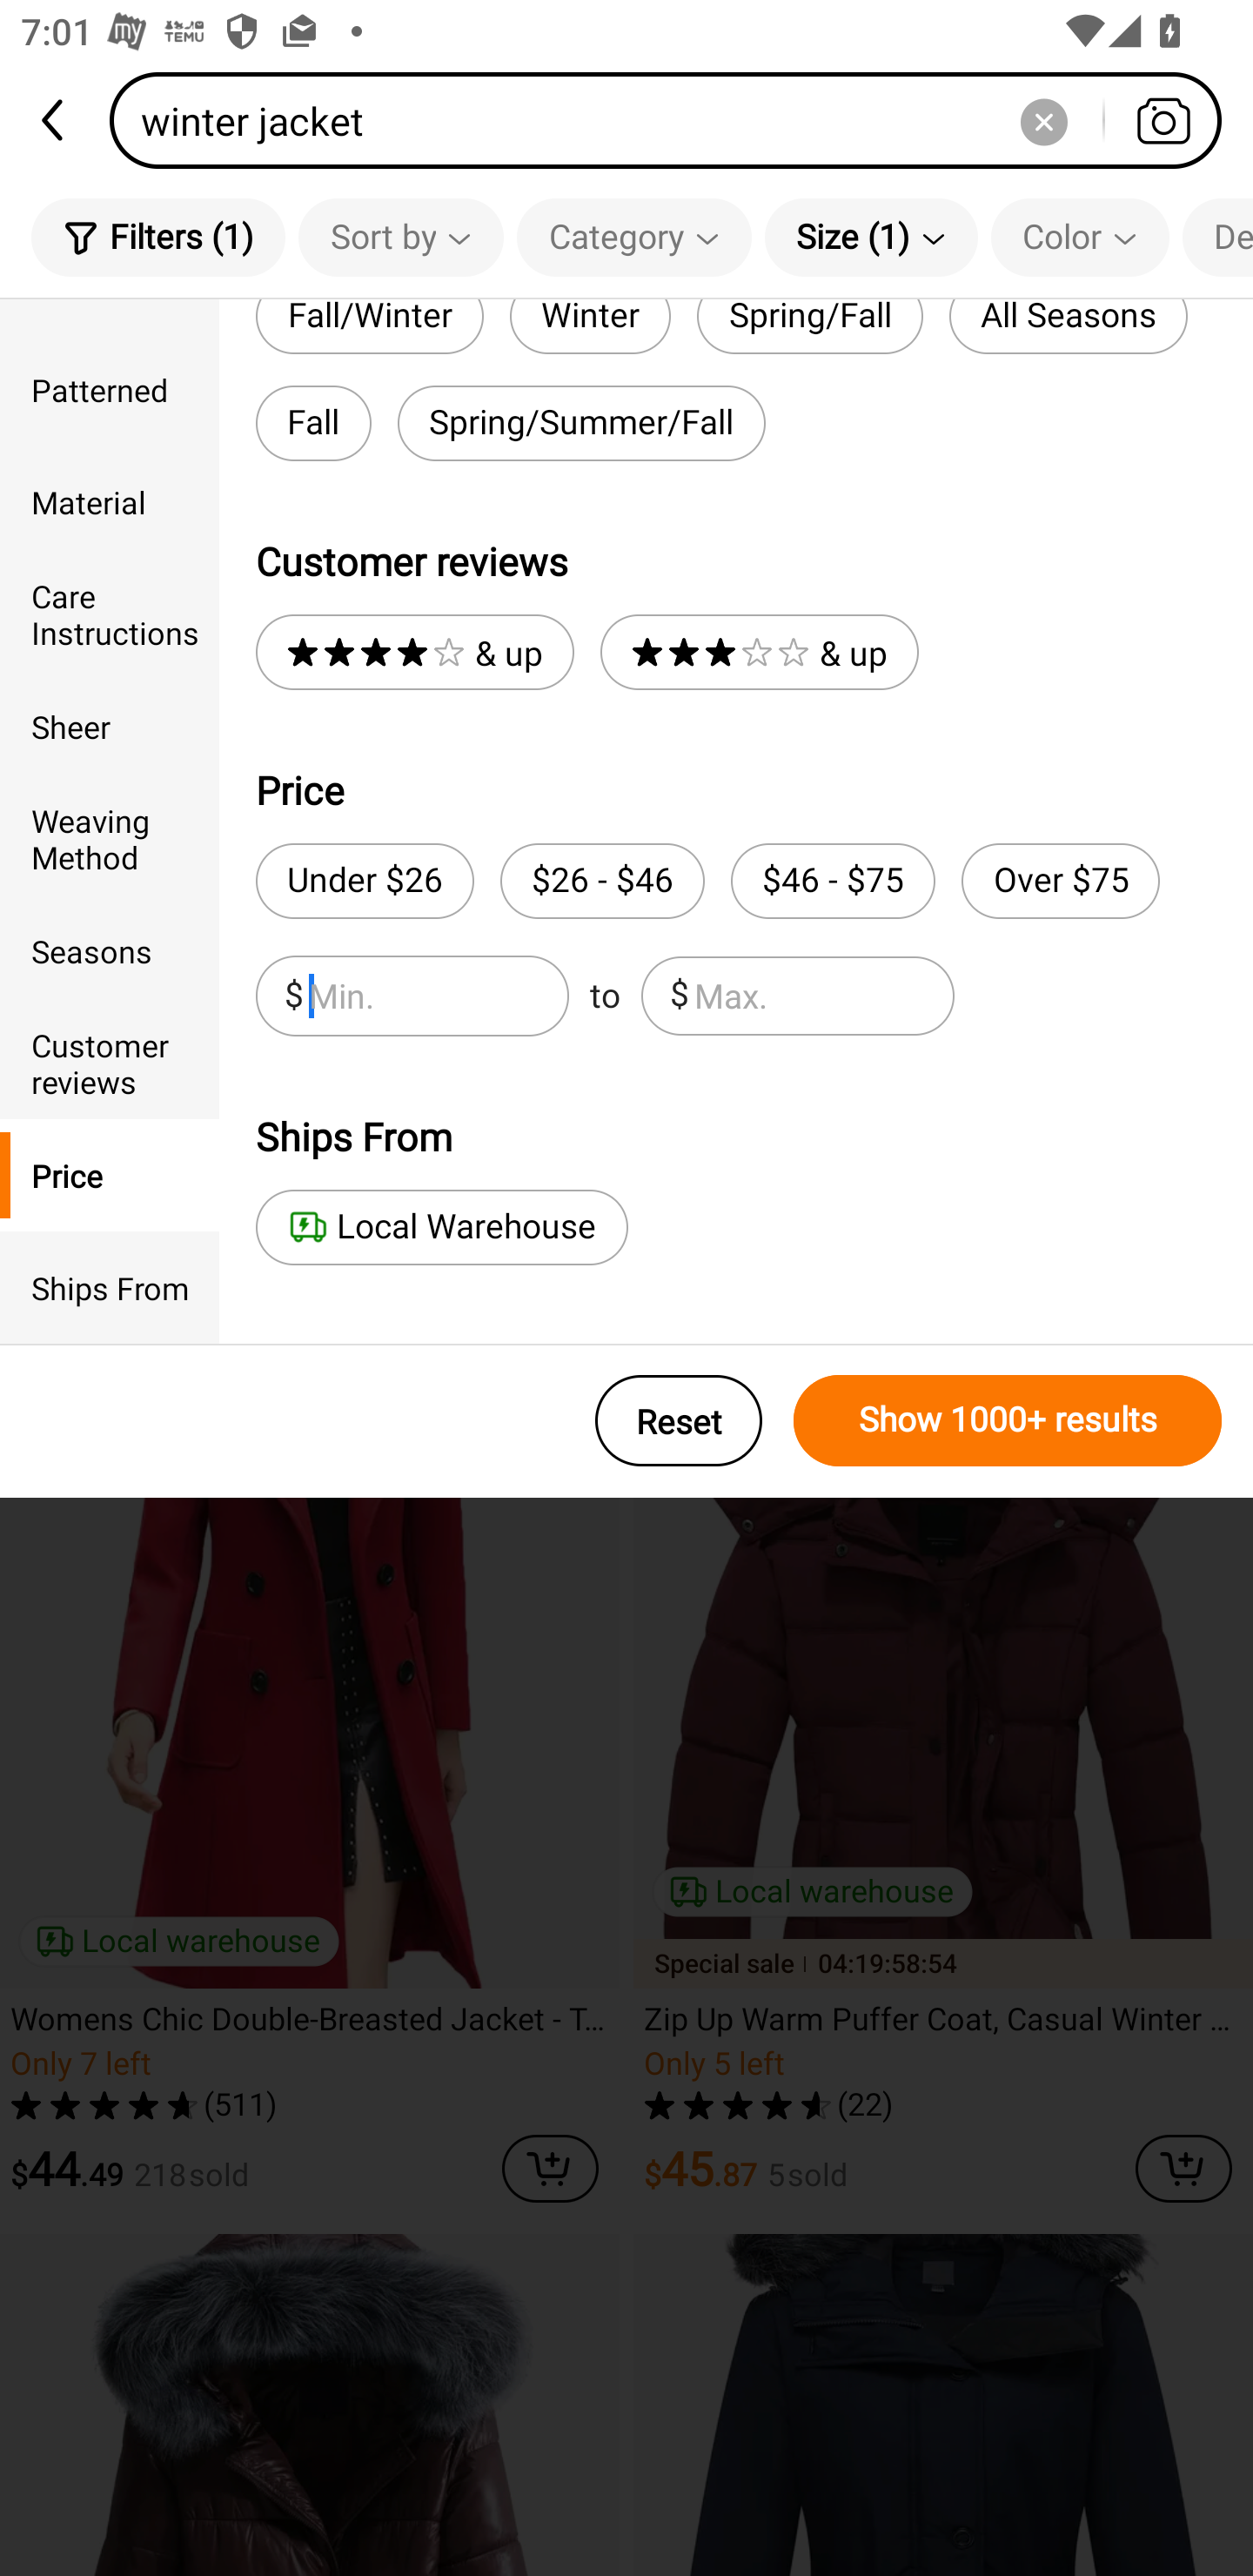 Image resolution: width=1253 pixels, height=2576 pixels. I want to click on Show 1000+ results, so click(1008, 1420).